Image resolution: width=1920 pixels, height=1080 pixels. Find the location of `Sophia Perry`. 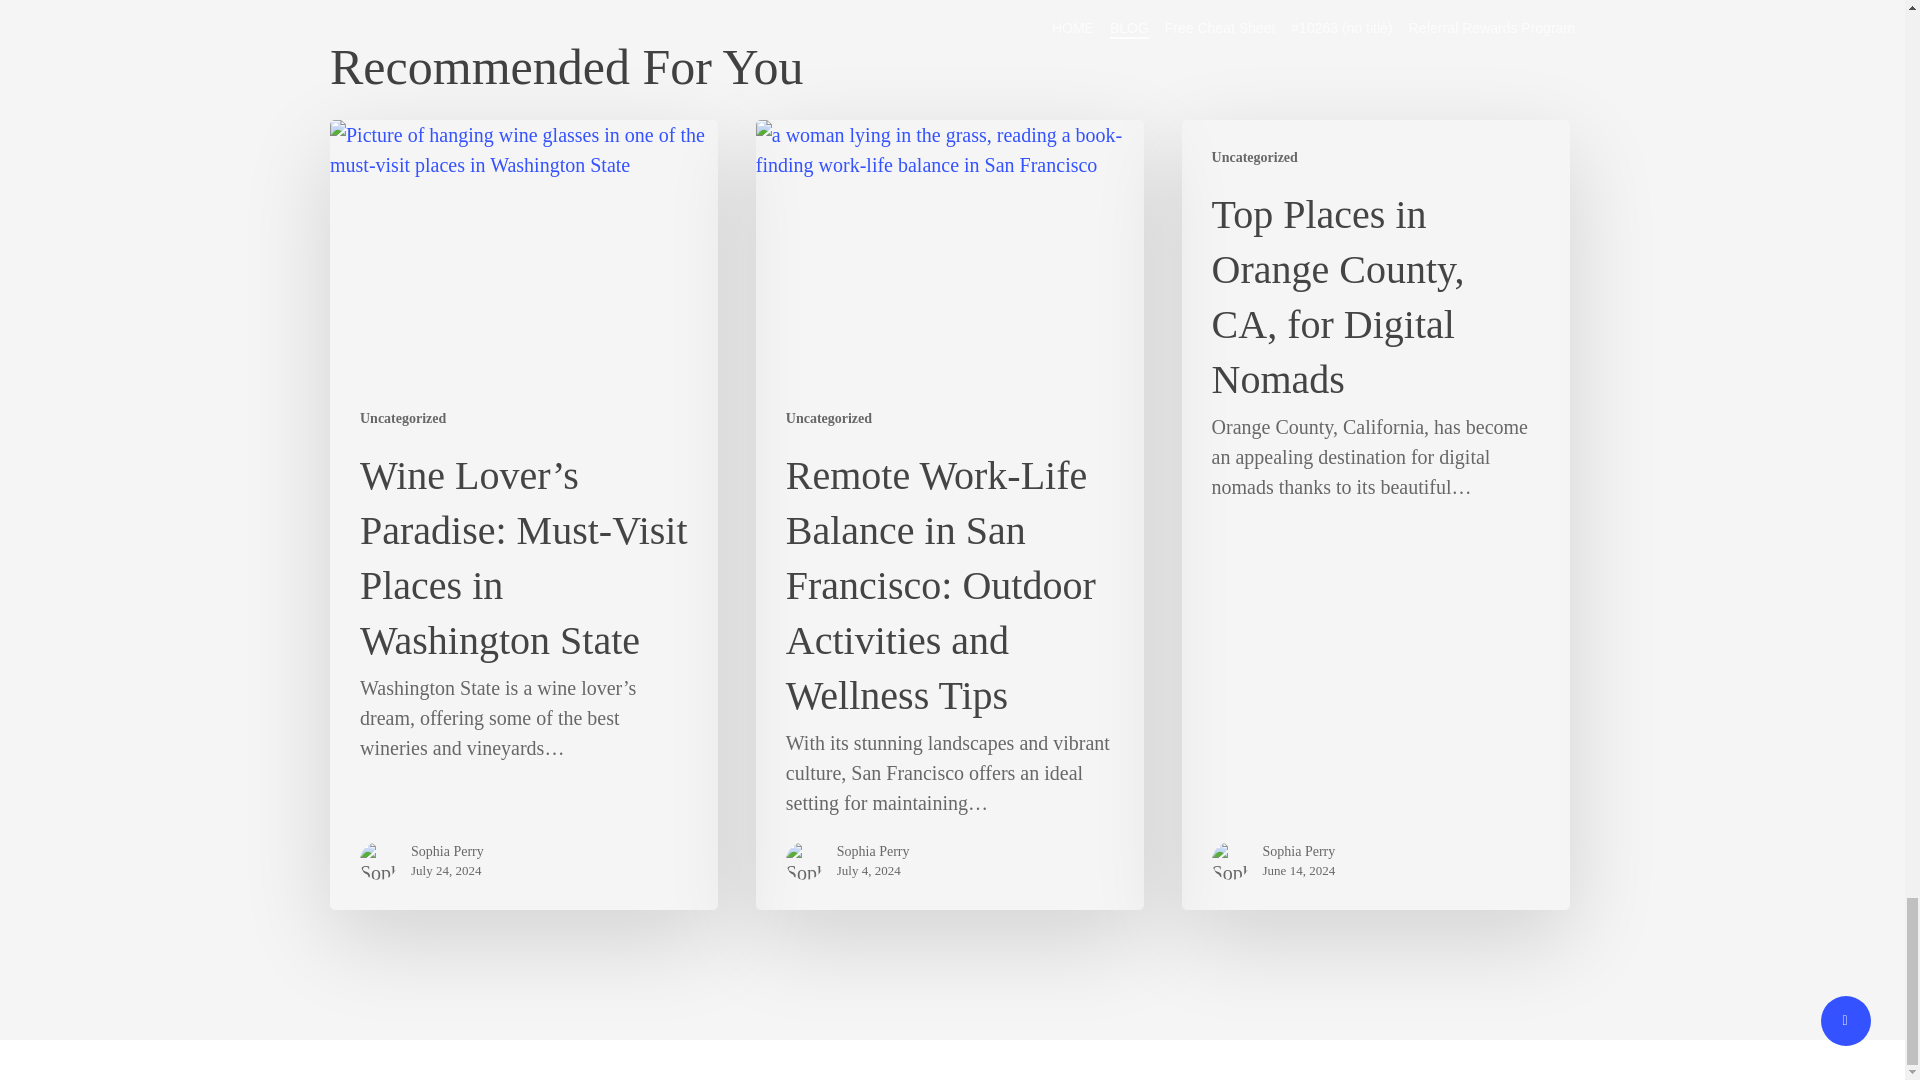

Sophia Perry is located at coordinates (446, 852).